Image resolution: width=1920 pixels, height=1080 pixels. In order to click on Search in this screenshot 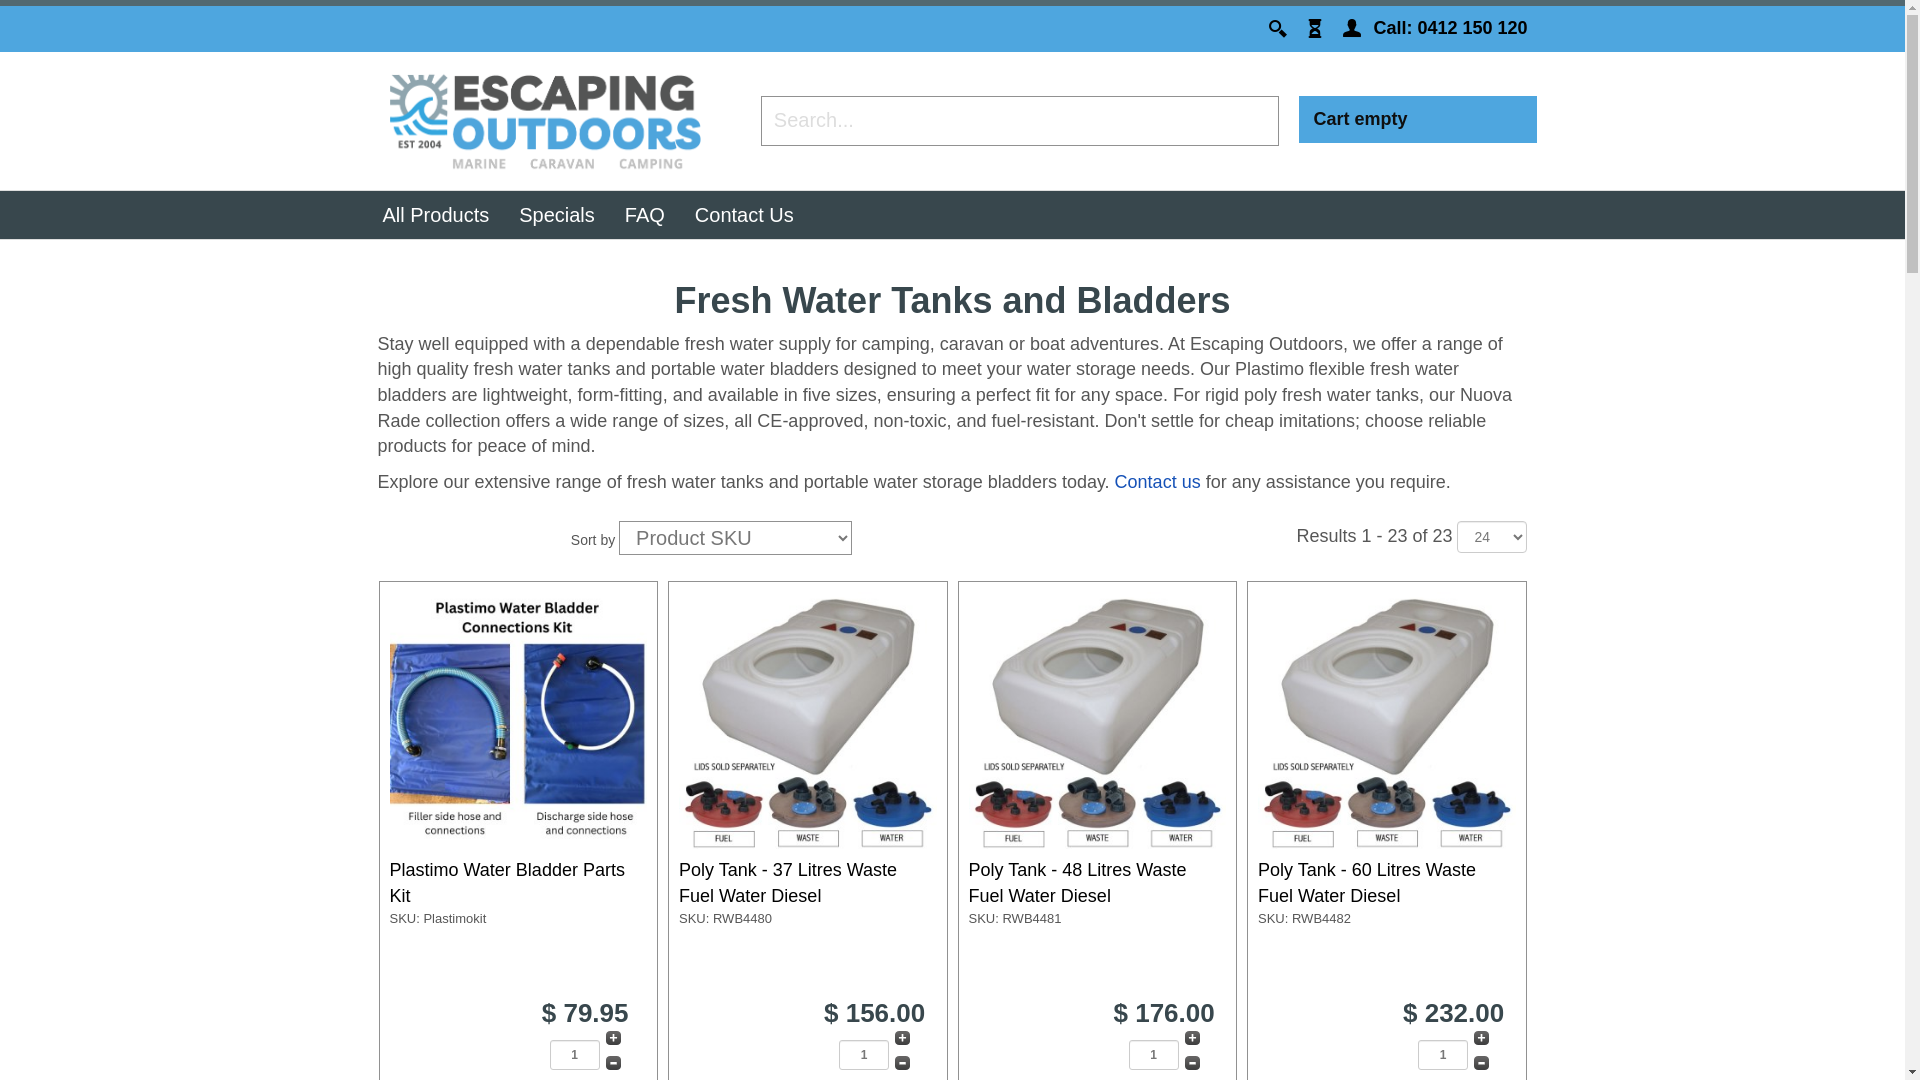, I will do `click(1278, 28)`.